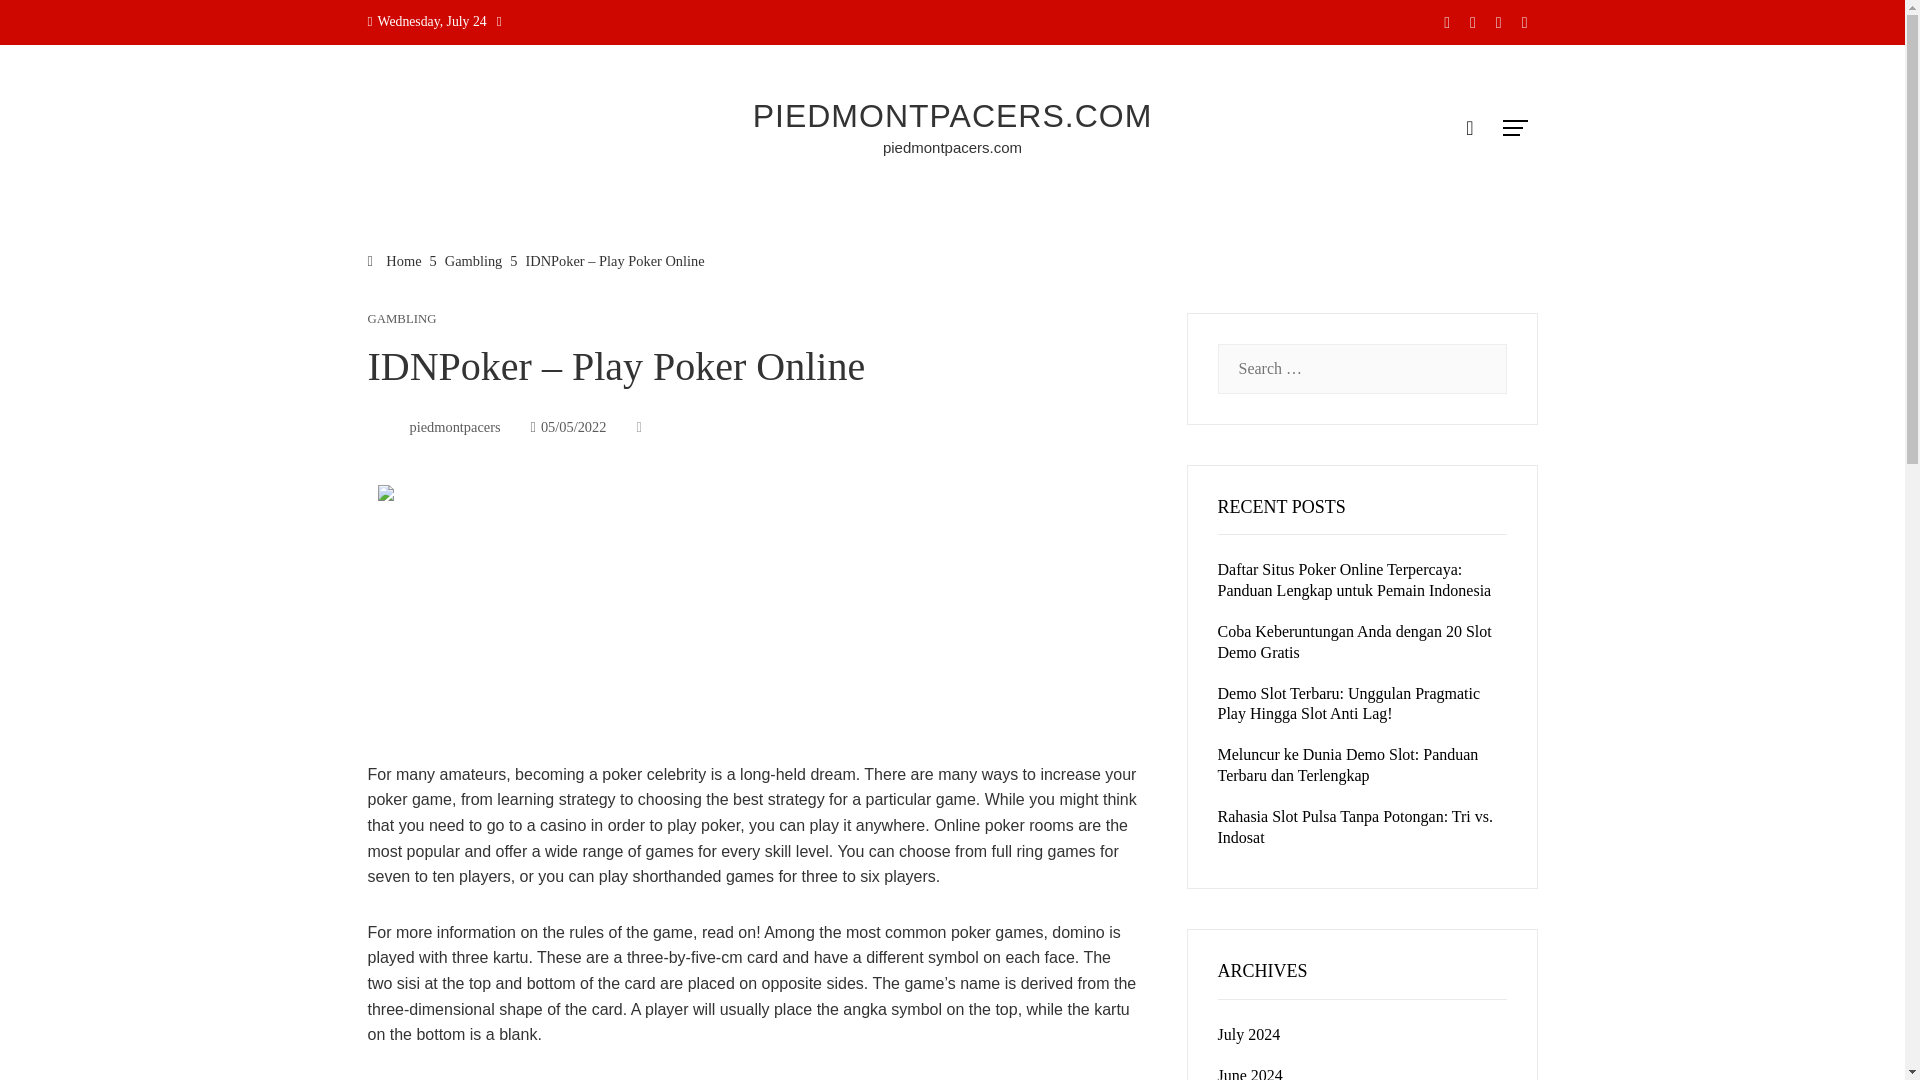 The image size is (1920, 1080). I want to click on Gambling, so click(474, 260).